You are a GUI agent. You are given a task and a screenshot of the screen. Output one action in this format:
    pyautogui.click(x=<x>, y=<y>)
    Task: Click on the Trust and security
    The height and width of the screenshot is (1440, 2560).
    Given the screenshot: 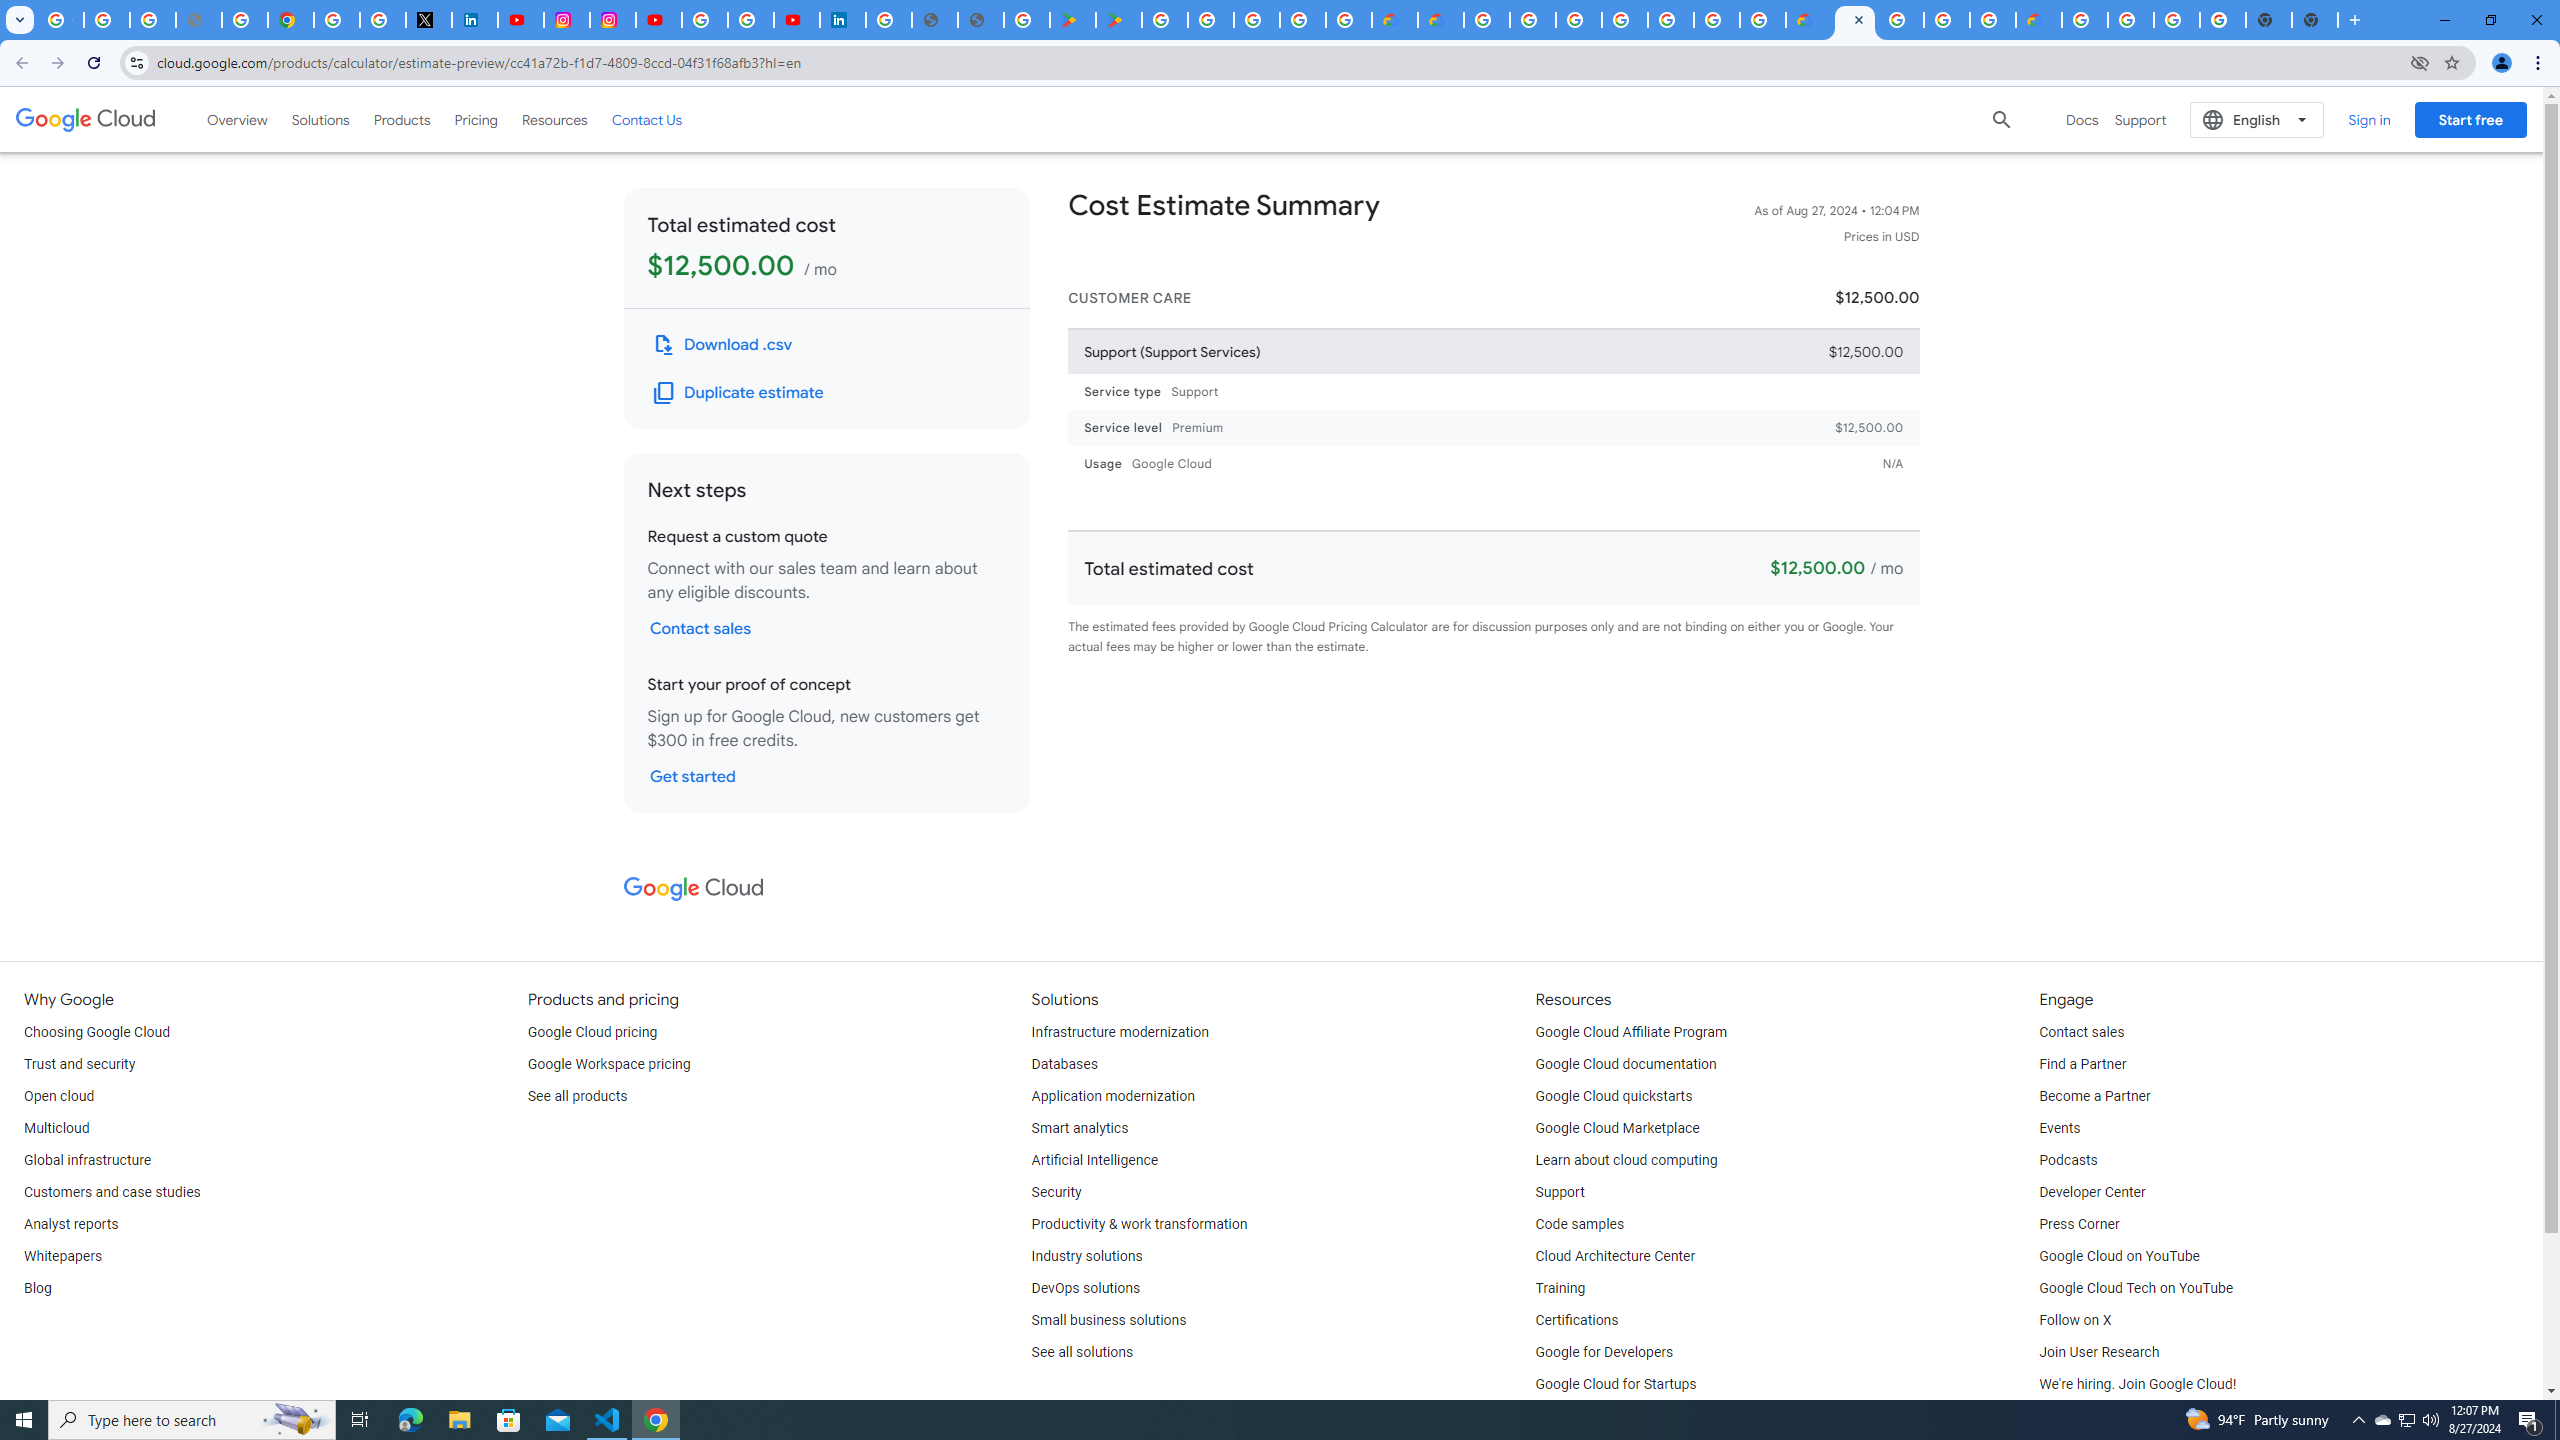 What is the action you would take?
    pyautogui.click(x=79, y=1064)
    